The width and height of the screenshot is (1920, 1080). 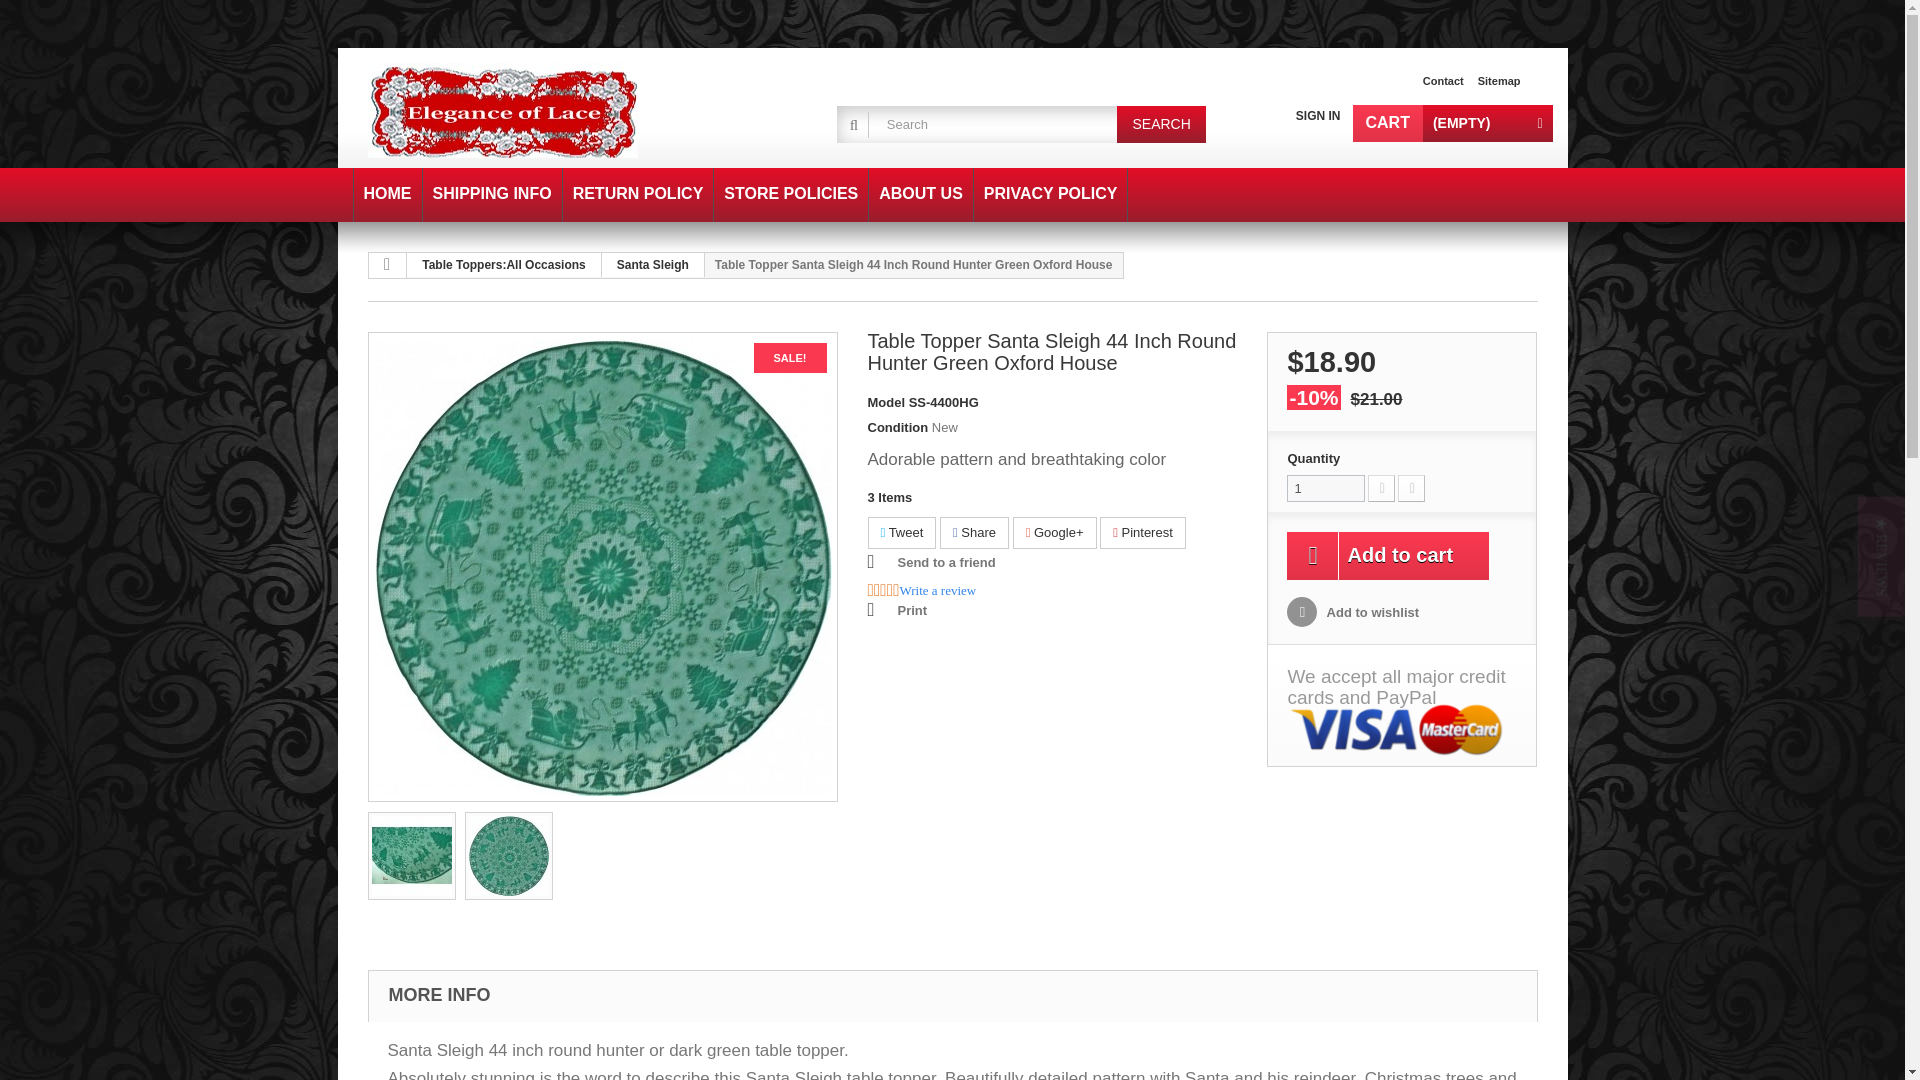 What do you see at coordinates (1451, 122) in the screenshot?
I see `View my shopping cart` at bounding box center [1451, 122].